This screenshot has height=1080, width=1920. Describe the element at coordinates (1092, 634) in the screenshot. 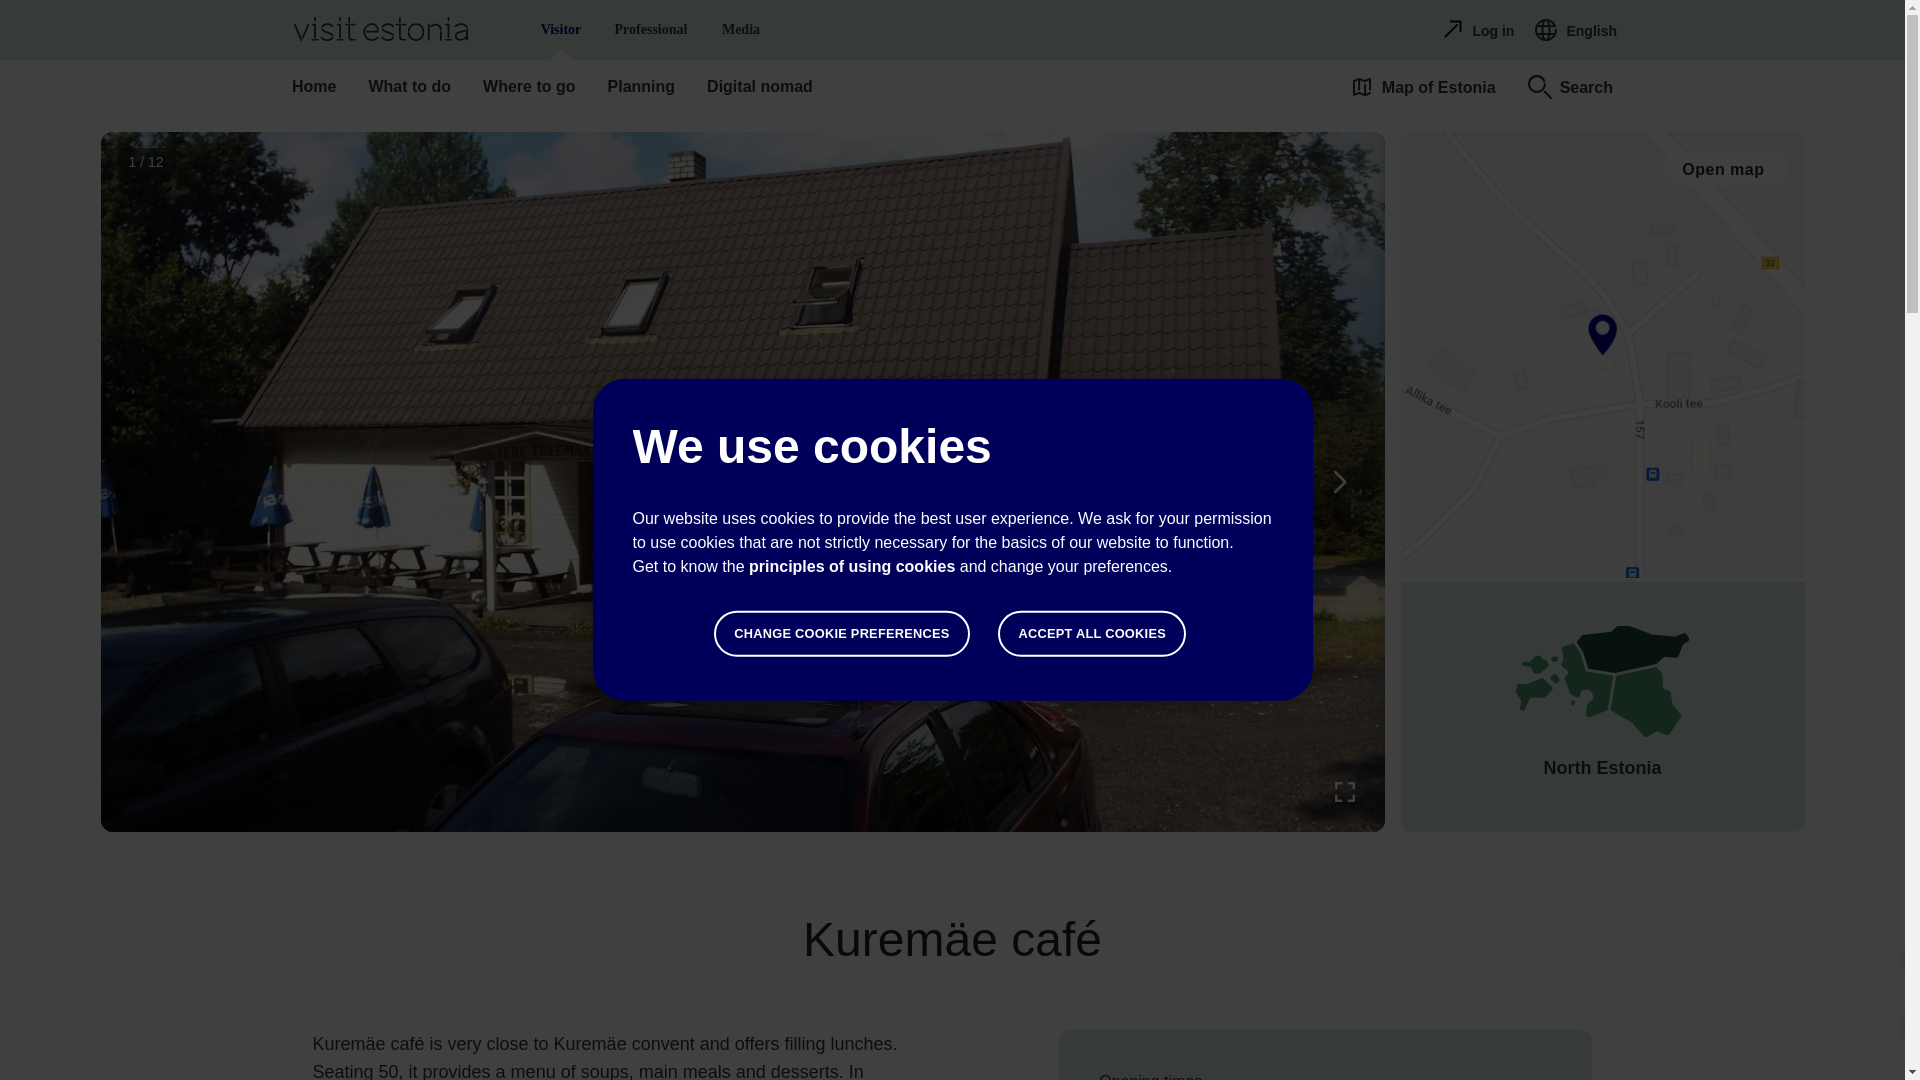

I see `principles of using cookies` at that location.